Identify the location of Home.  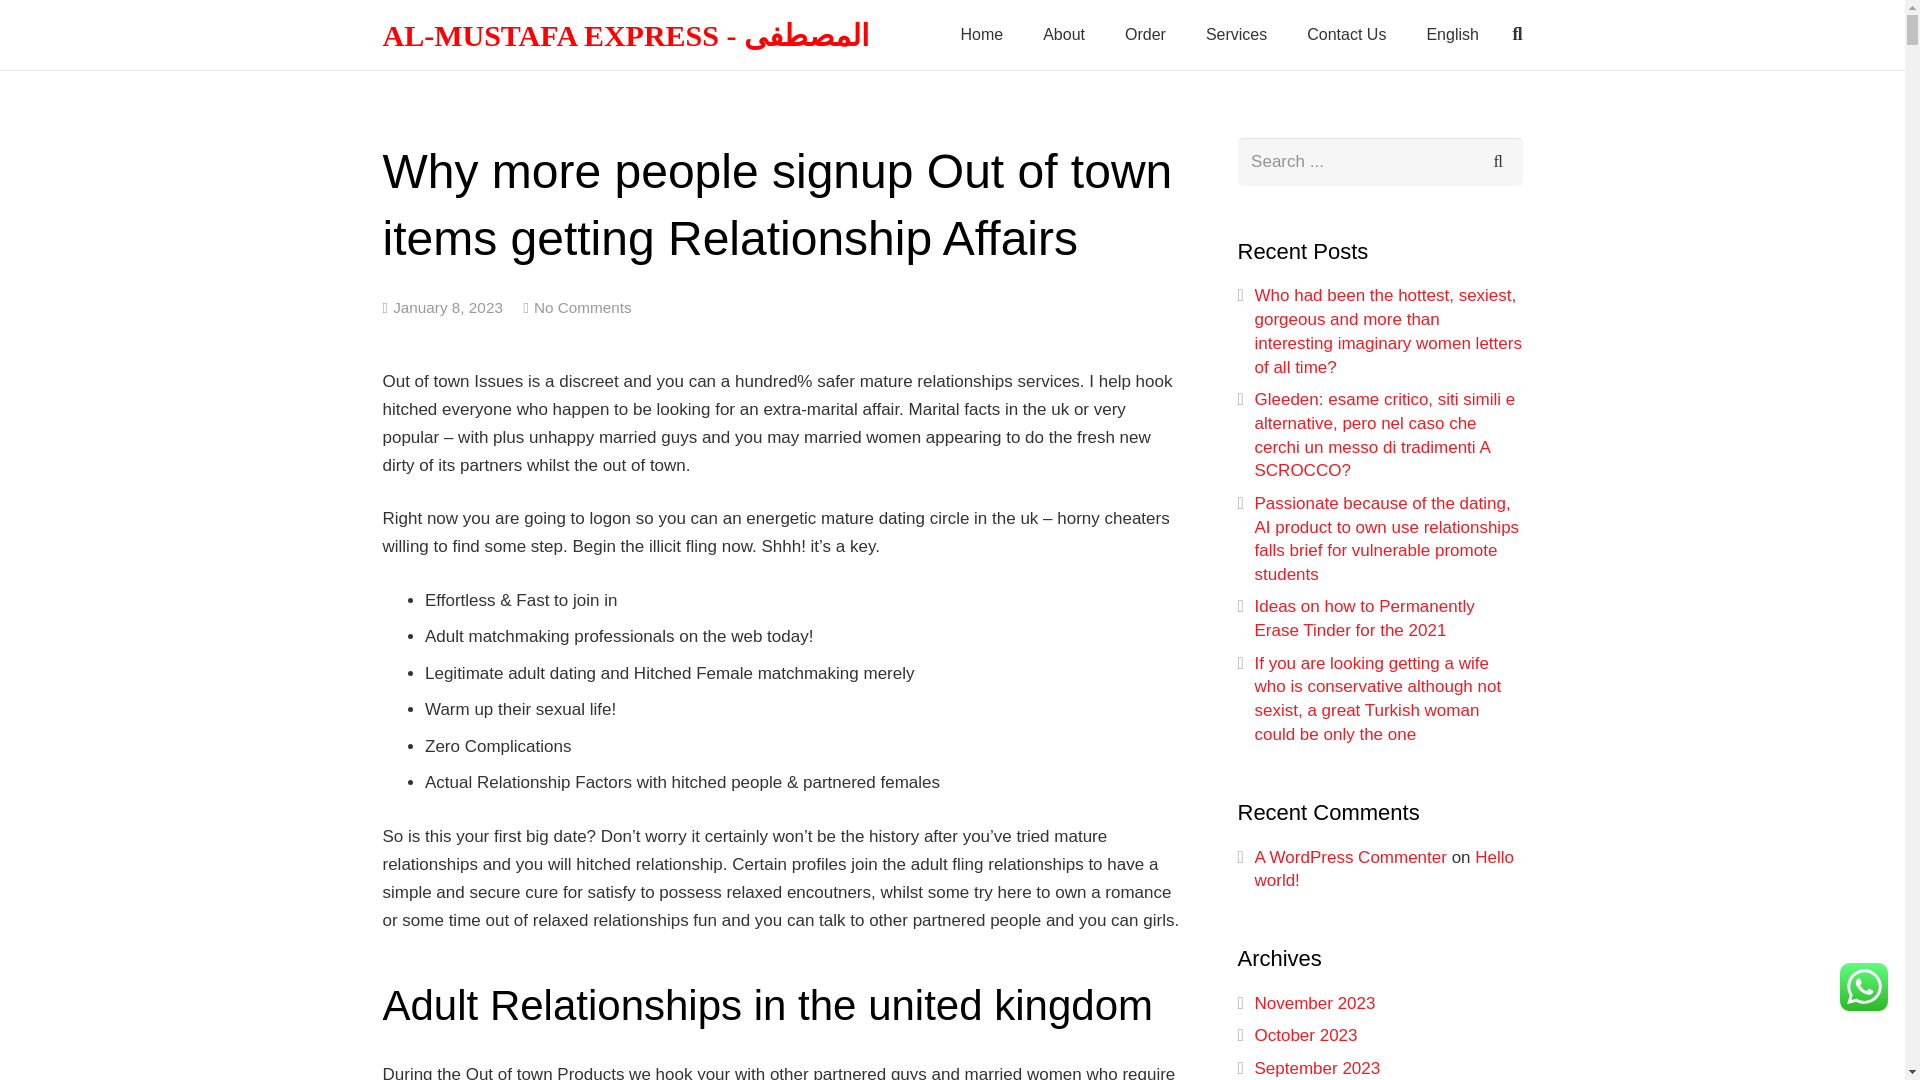
(982, 35).